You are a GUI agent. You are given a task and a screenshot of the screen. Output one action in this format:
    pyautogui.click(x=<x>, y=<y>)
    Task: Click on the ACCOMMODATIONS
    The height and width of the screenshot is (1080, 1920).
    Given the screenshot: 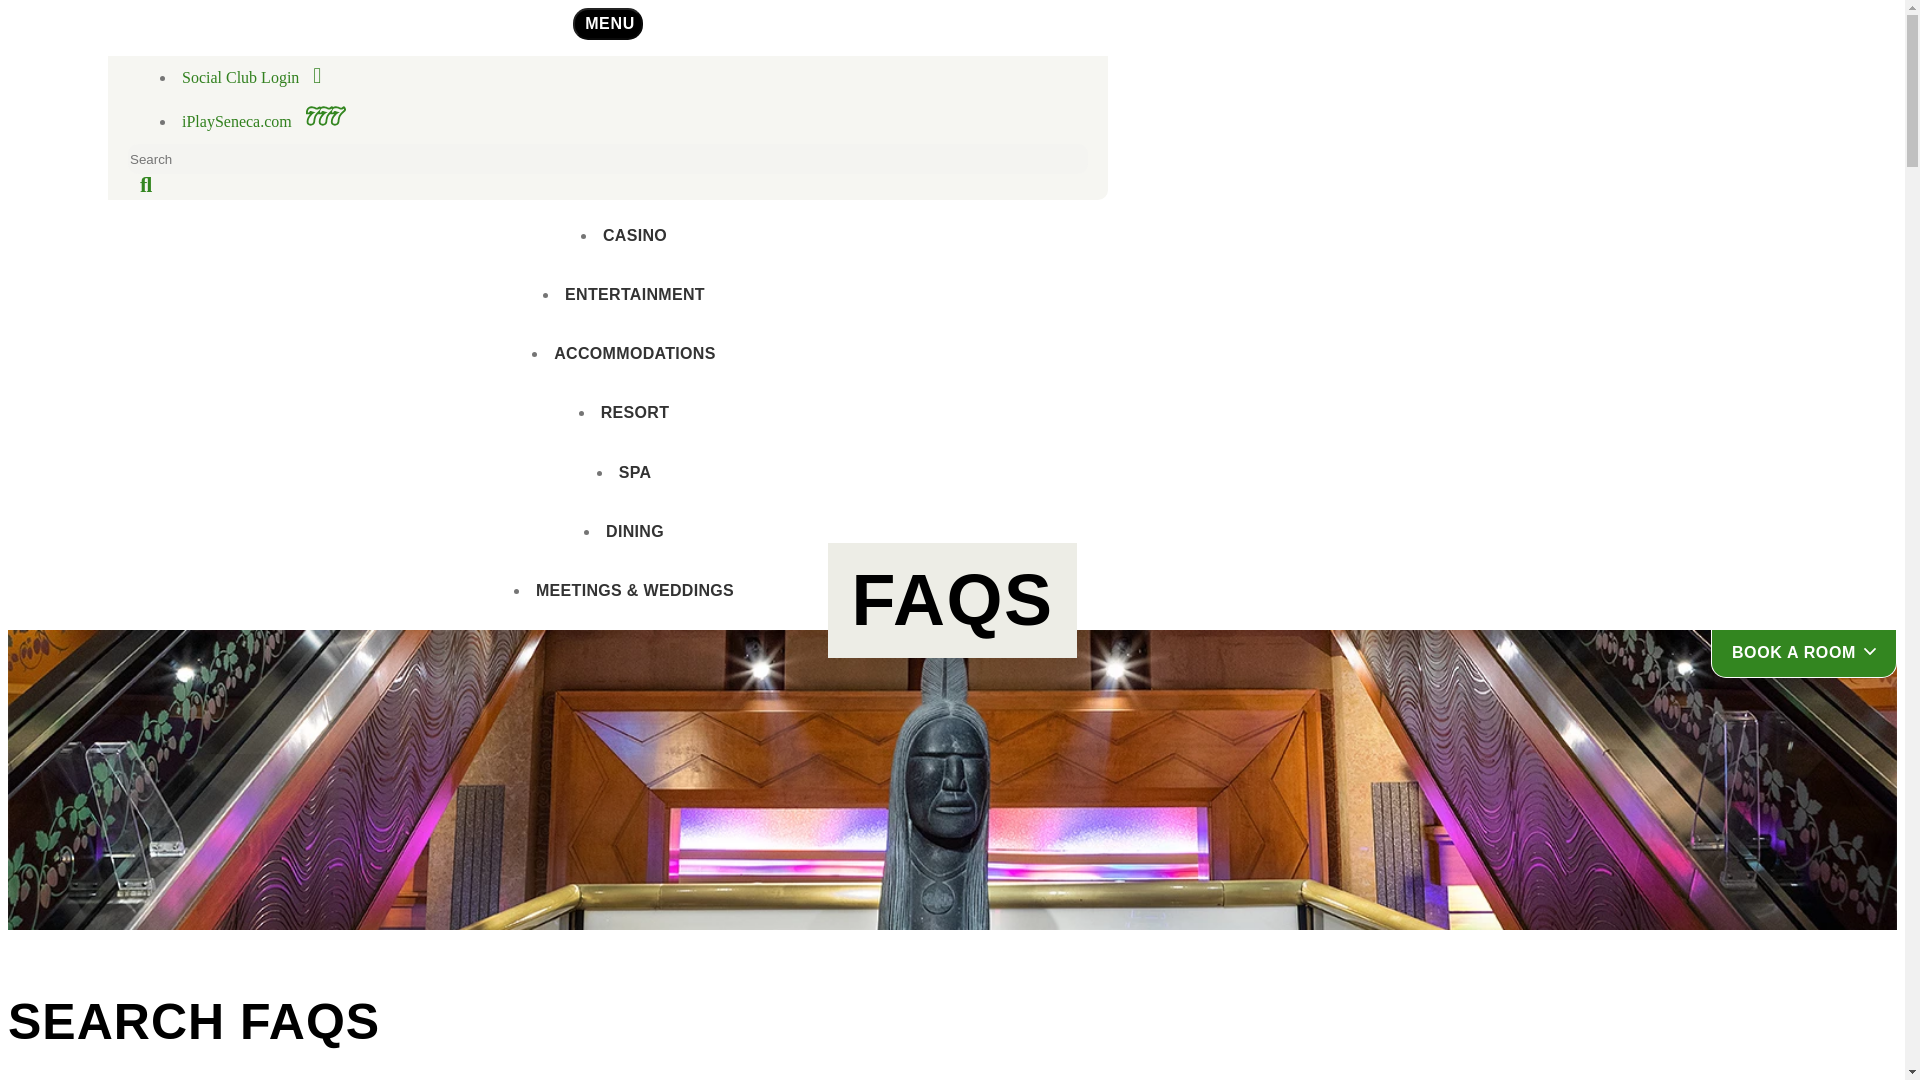 What is the action you would take?
    pyautogui.click(x=635, y=356)
    